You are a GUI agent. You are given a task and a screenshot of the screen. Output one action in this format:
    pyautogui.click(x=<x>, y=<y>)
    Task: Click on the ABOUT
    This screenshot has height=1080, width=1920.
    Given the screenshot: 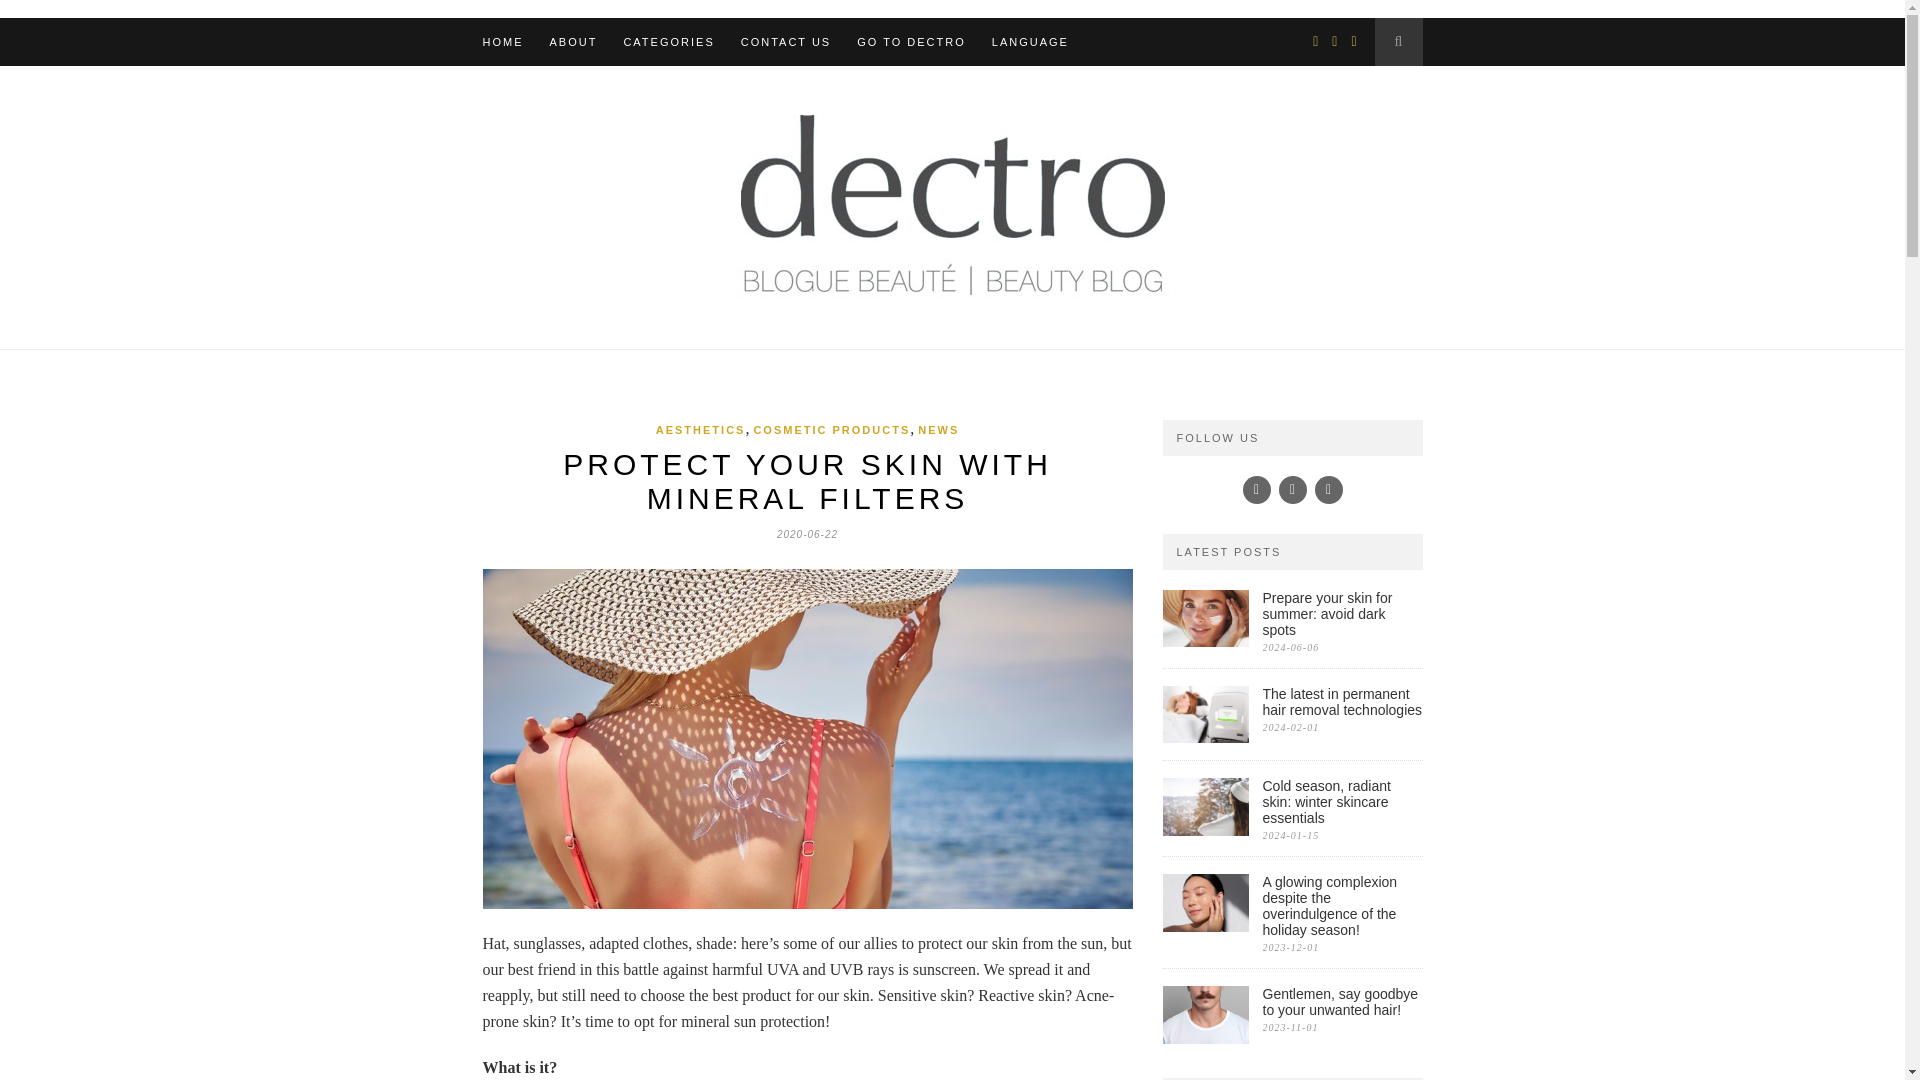 What is the action you would take?
    pyautogui.click(x=573, y=42)
    